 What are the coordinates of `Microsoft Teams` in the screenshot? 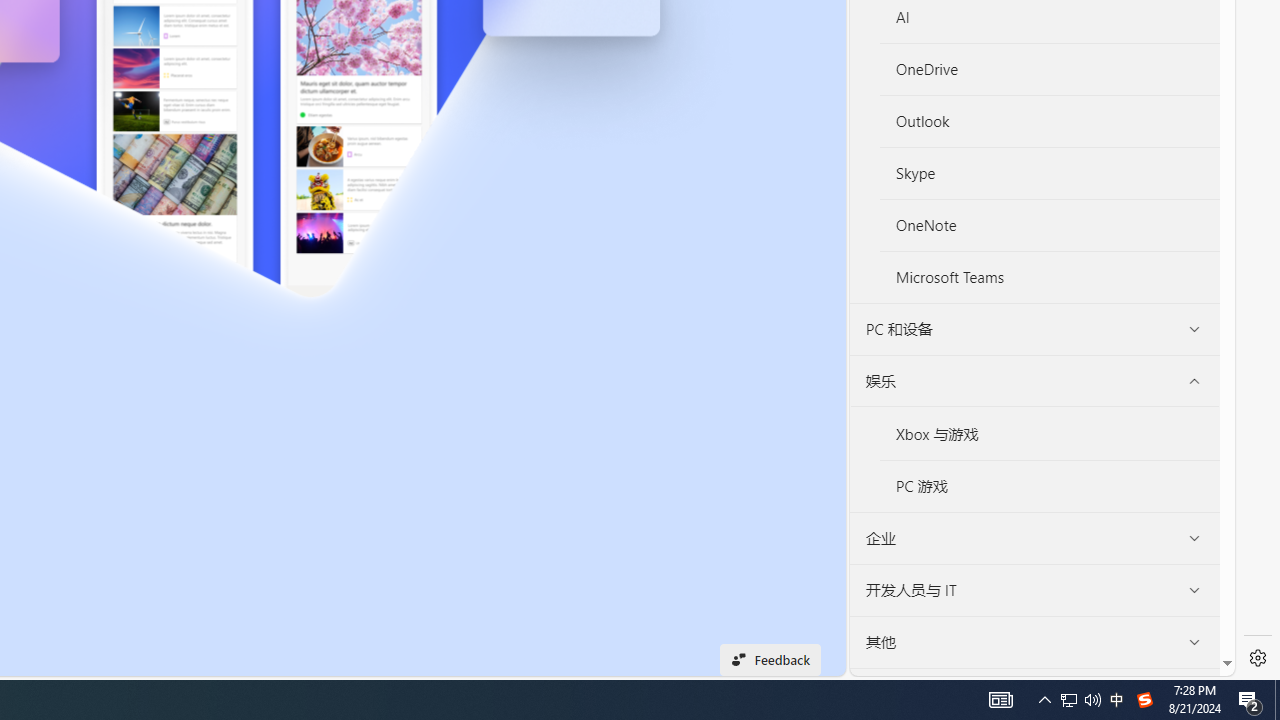 It's located at (1049, 276).